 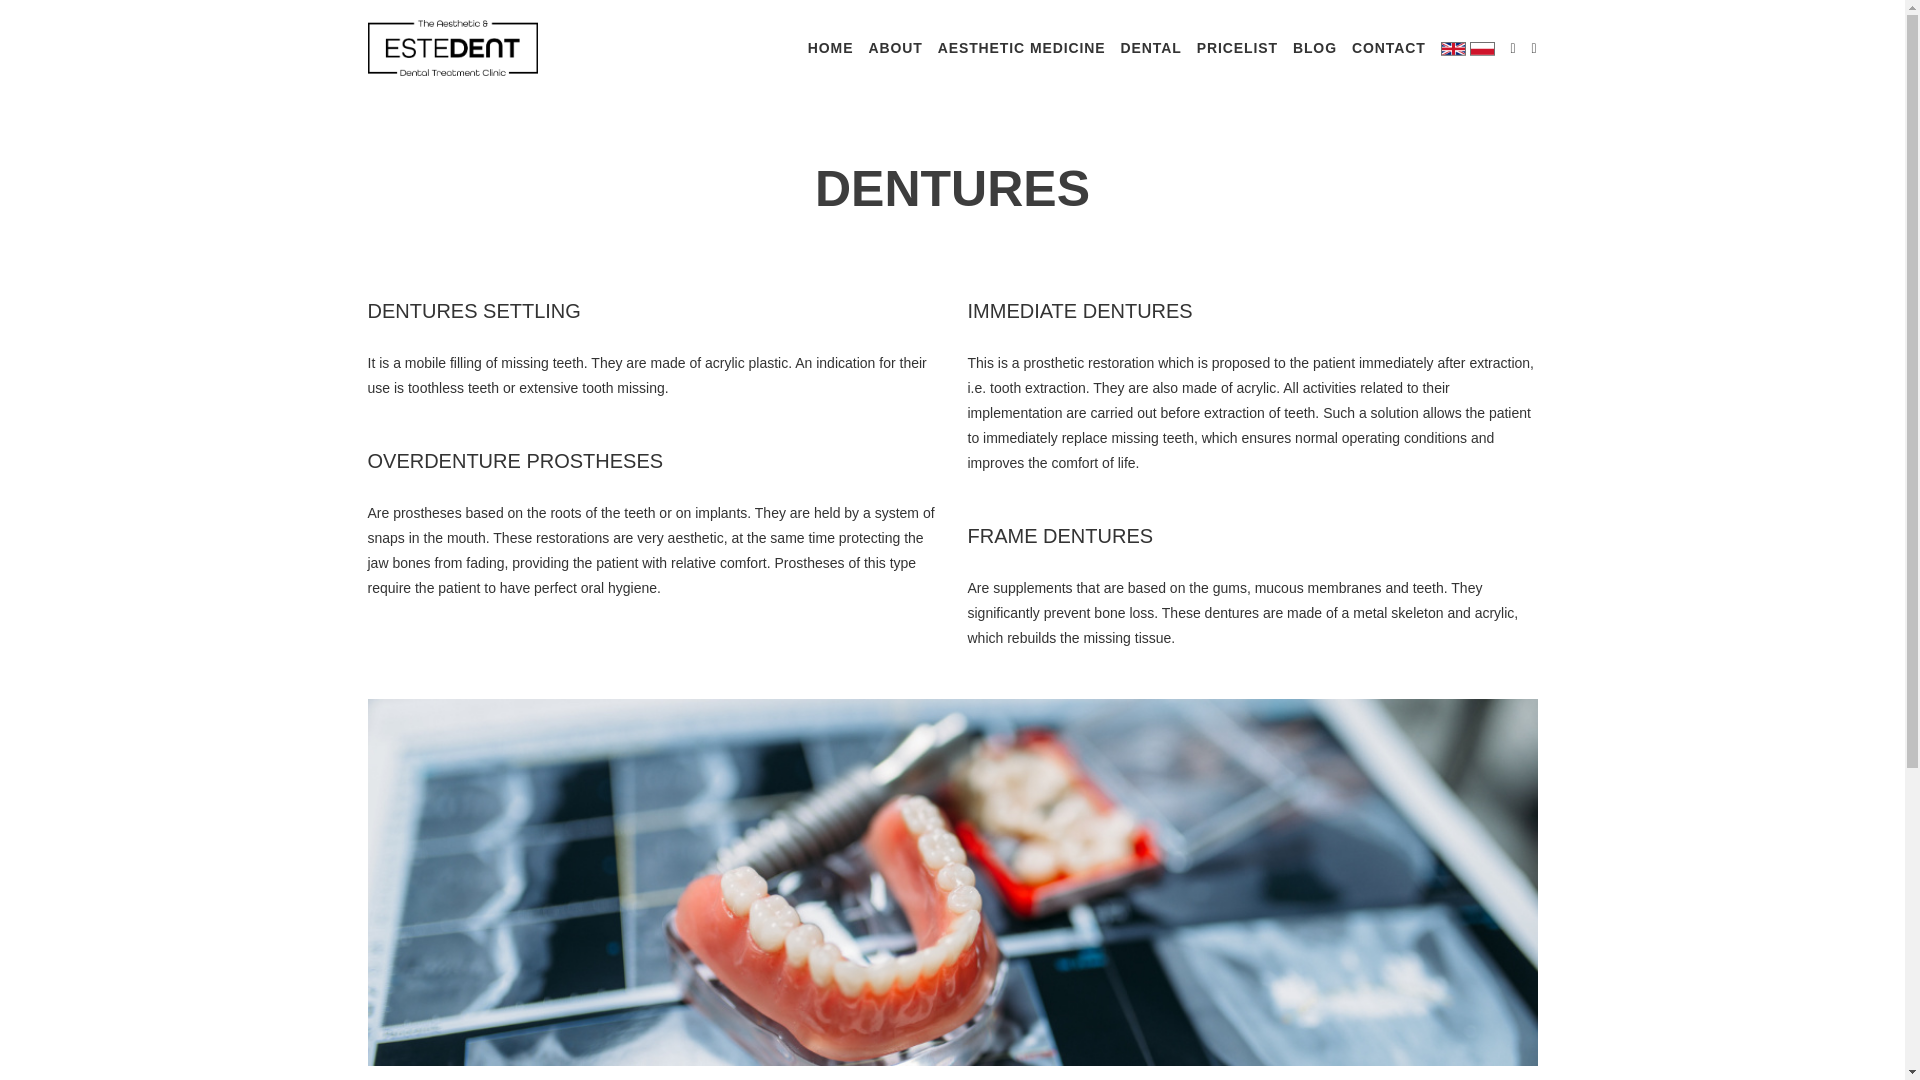 I want to click on BLOG, so click(x=1314, y=48).